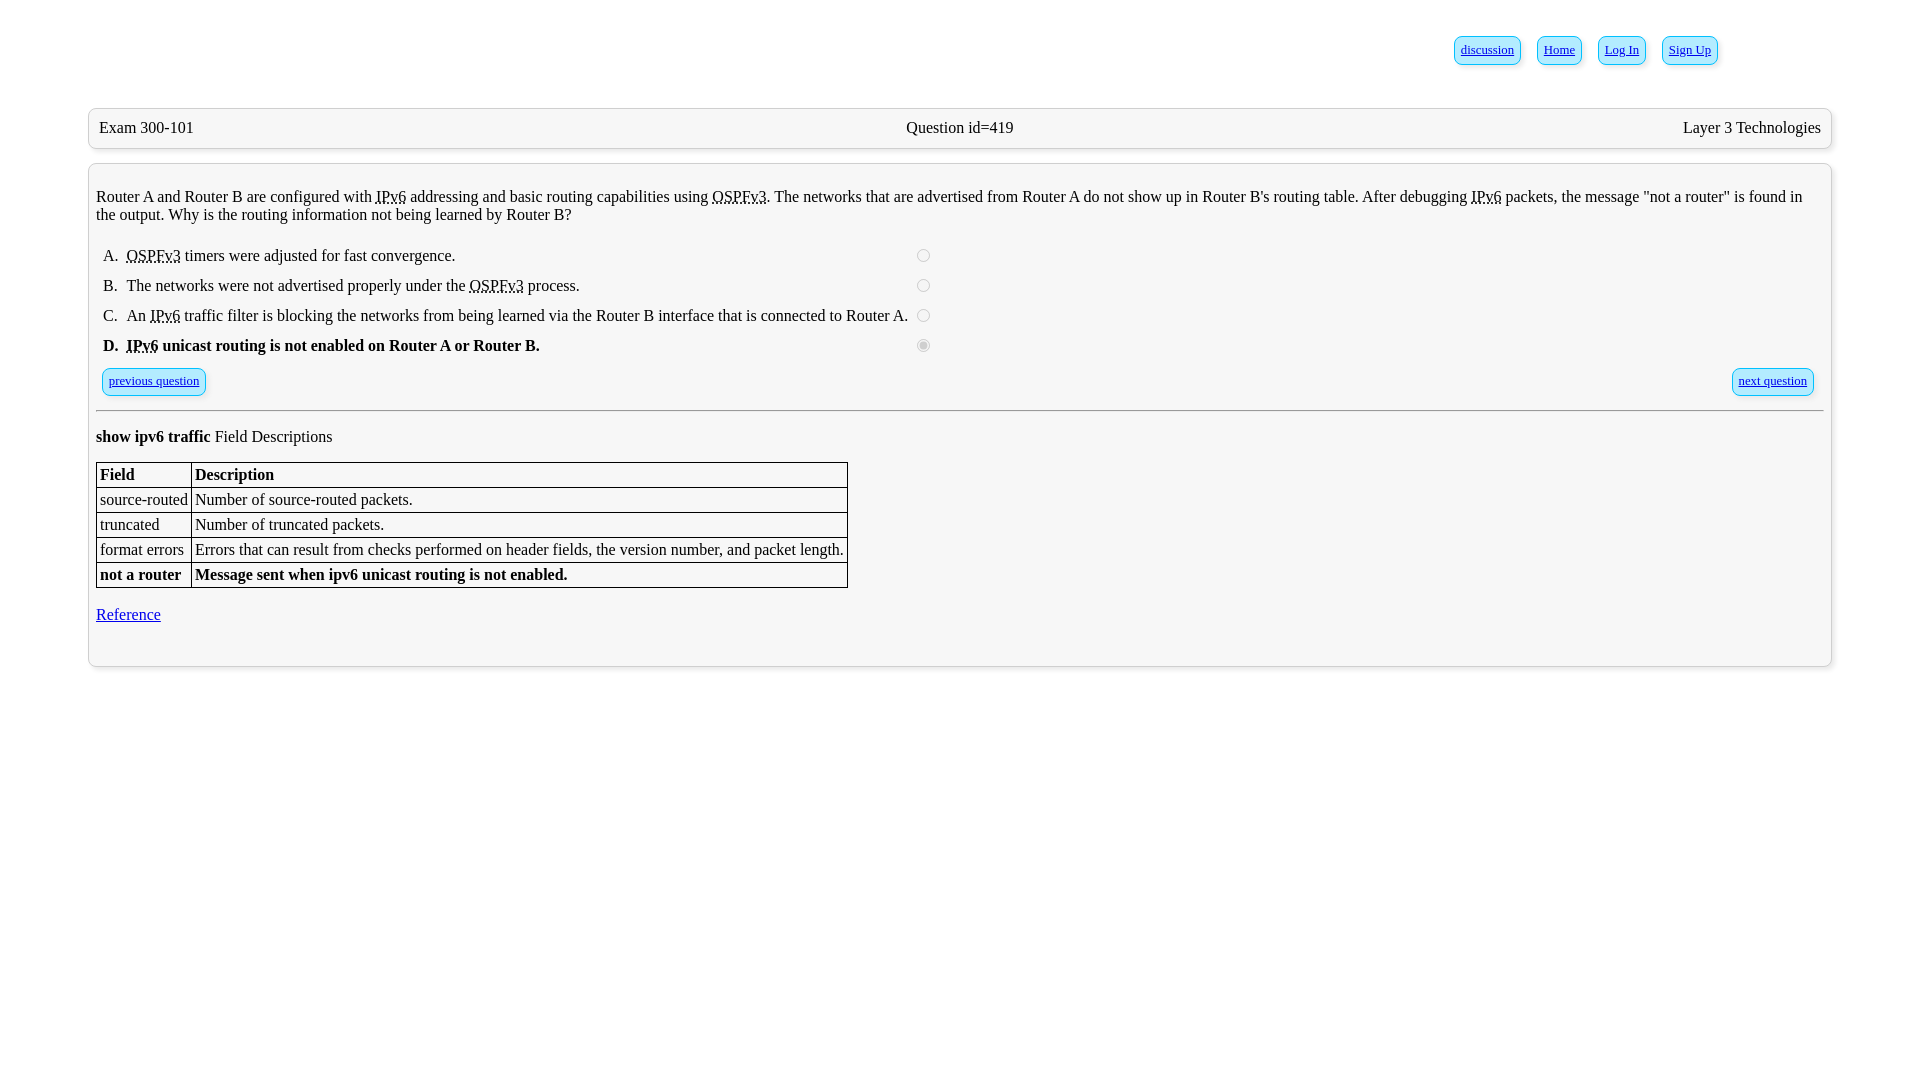  What do you see at coordinates (164, 315) in the screenshot?
I see `Internet Protocol version 6` at bounding box center [164, 315].